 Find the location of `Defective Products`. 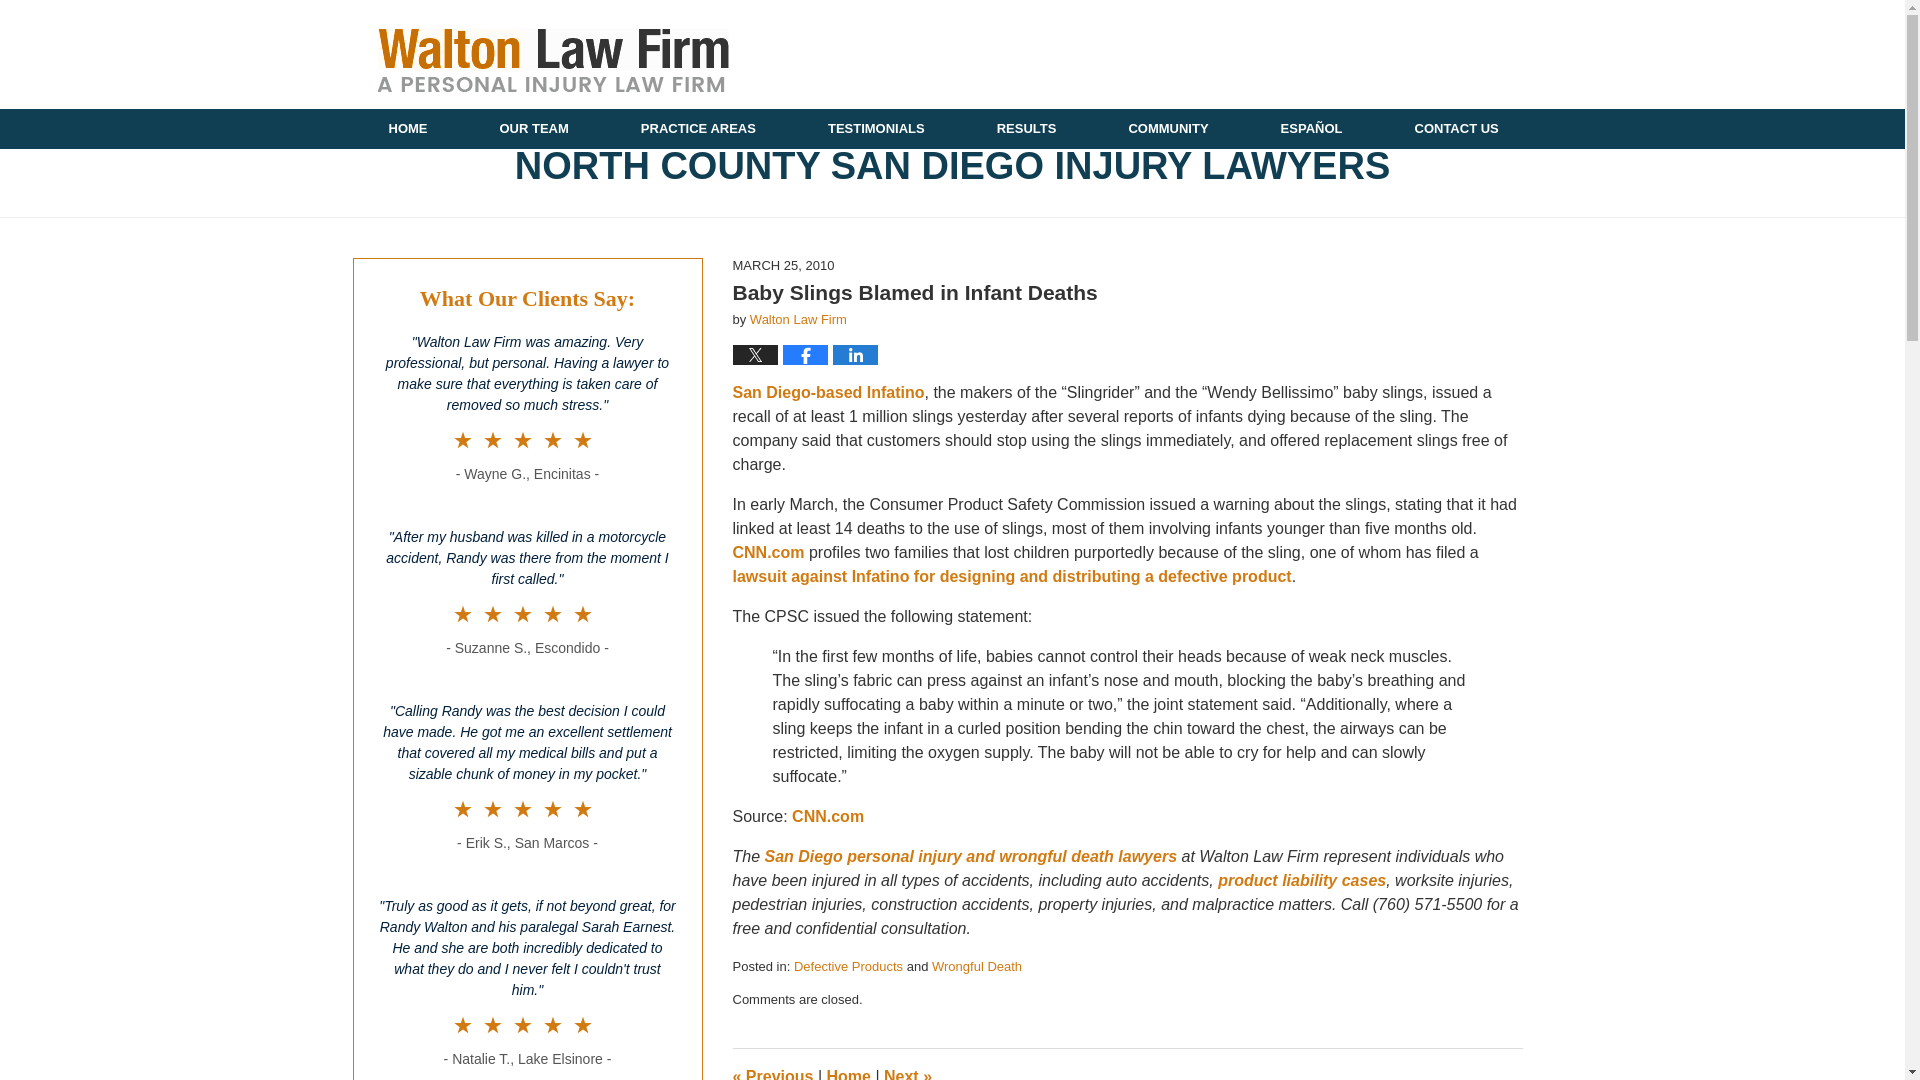

Defective Products is located at coordinates (848, 966).